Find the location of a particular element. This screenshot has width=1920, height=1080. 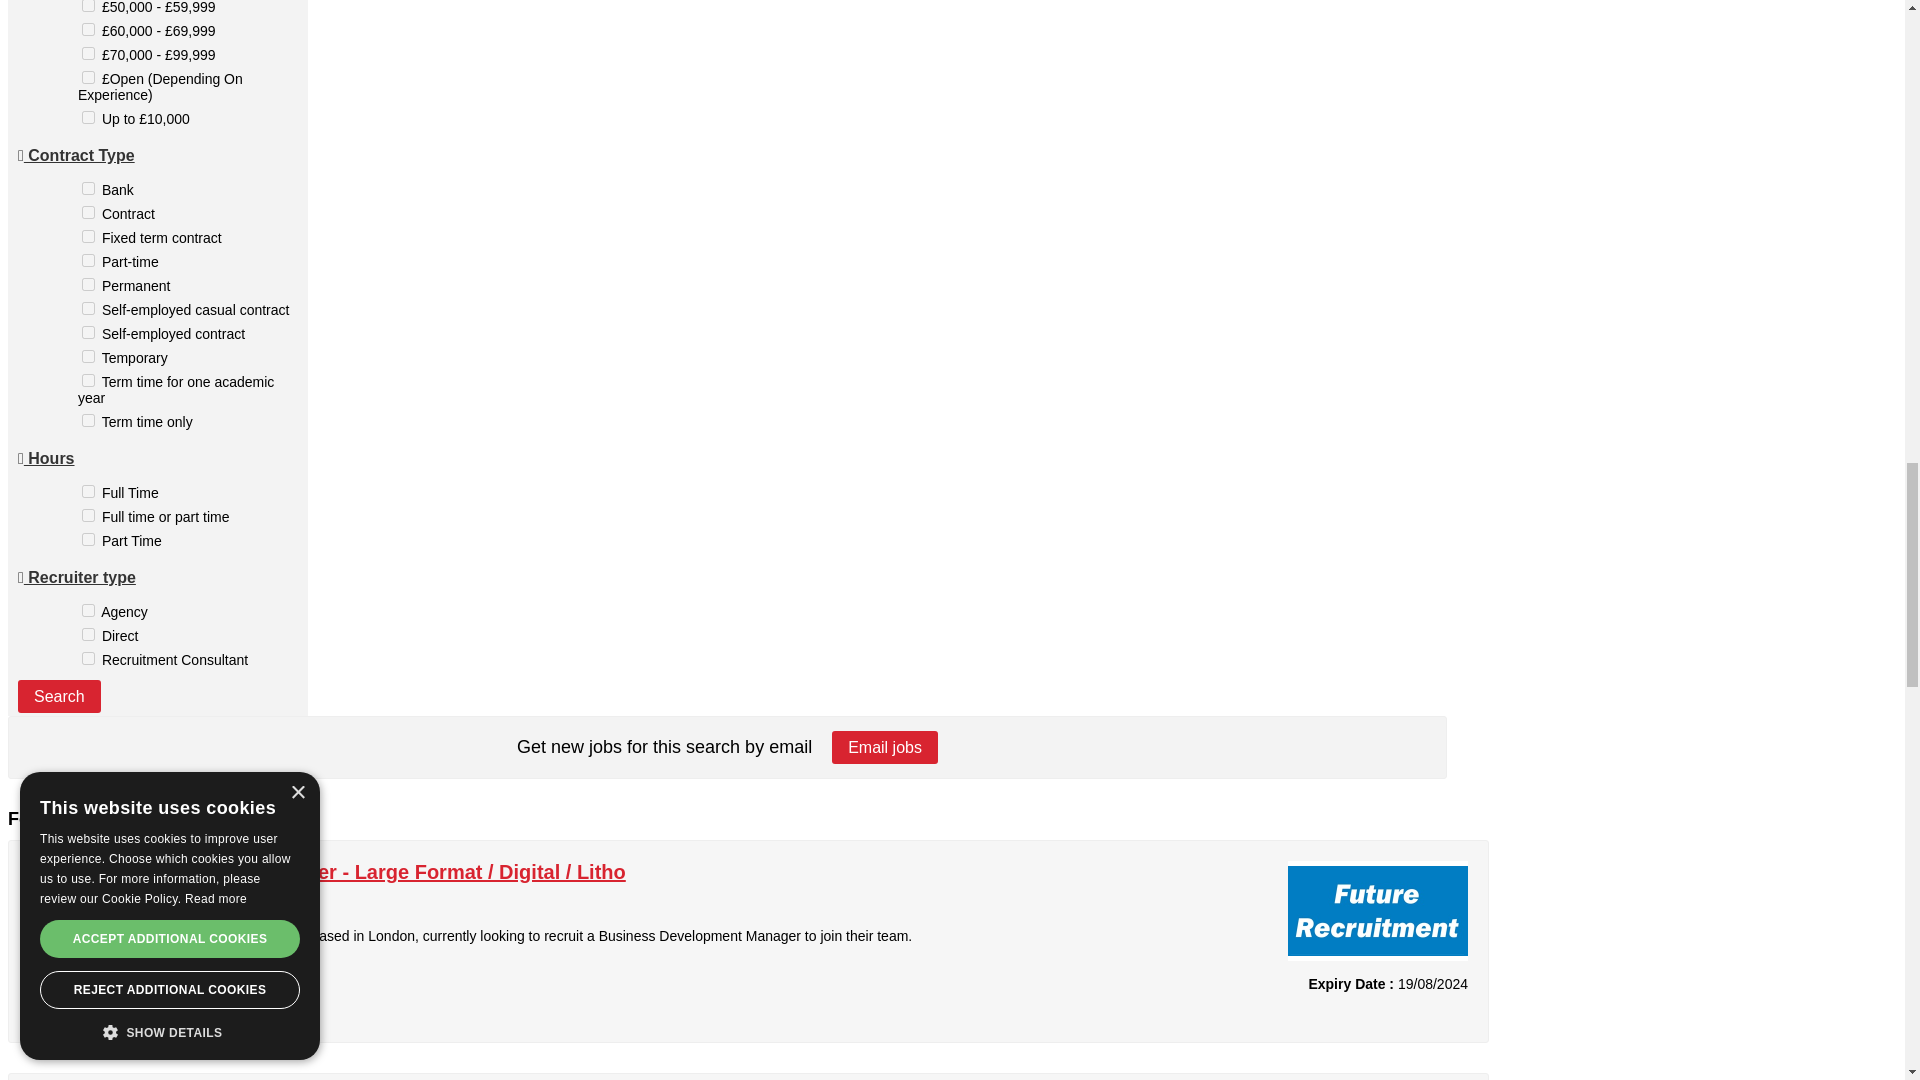

Search is located at coordinates (59, 696).